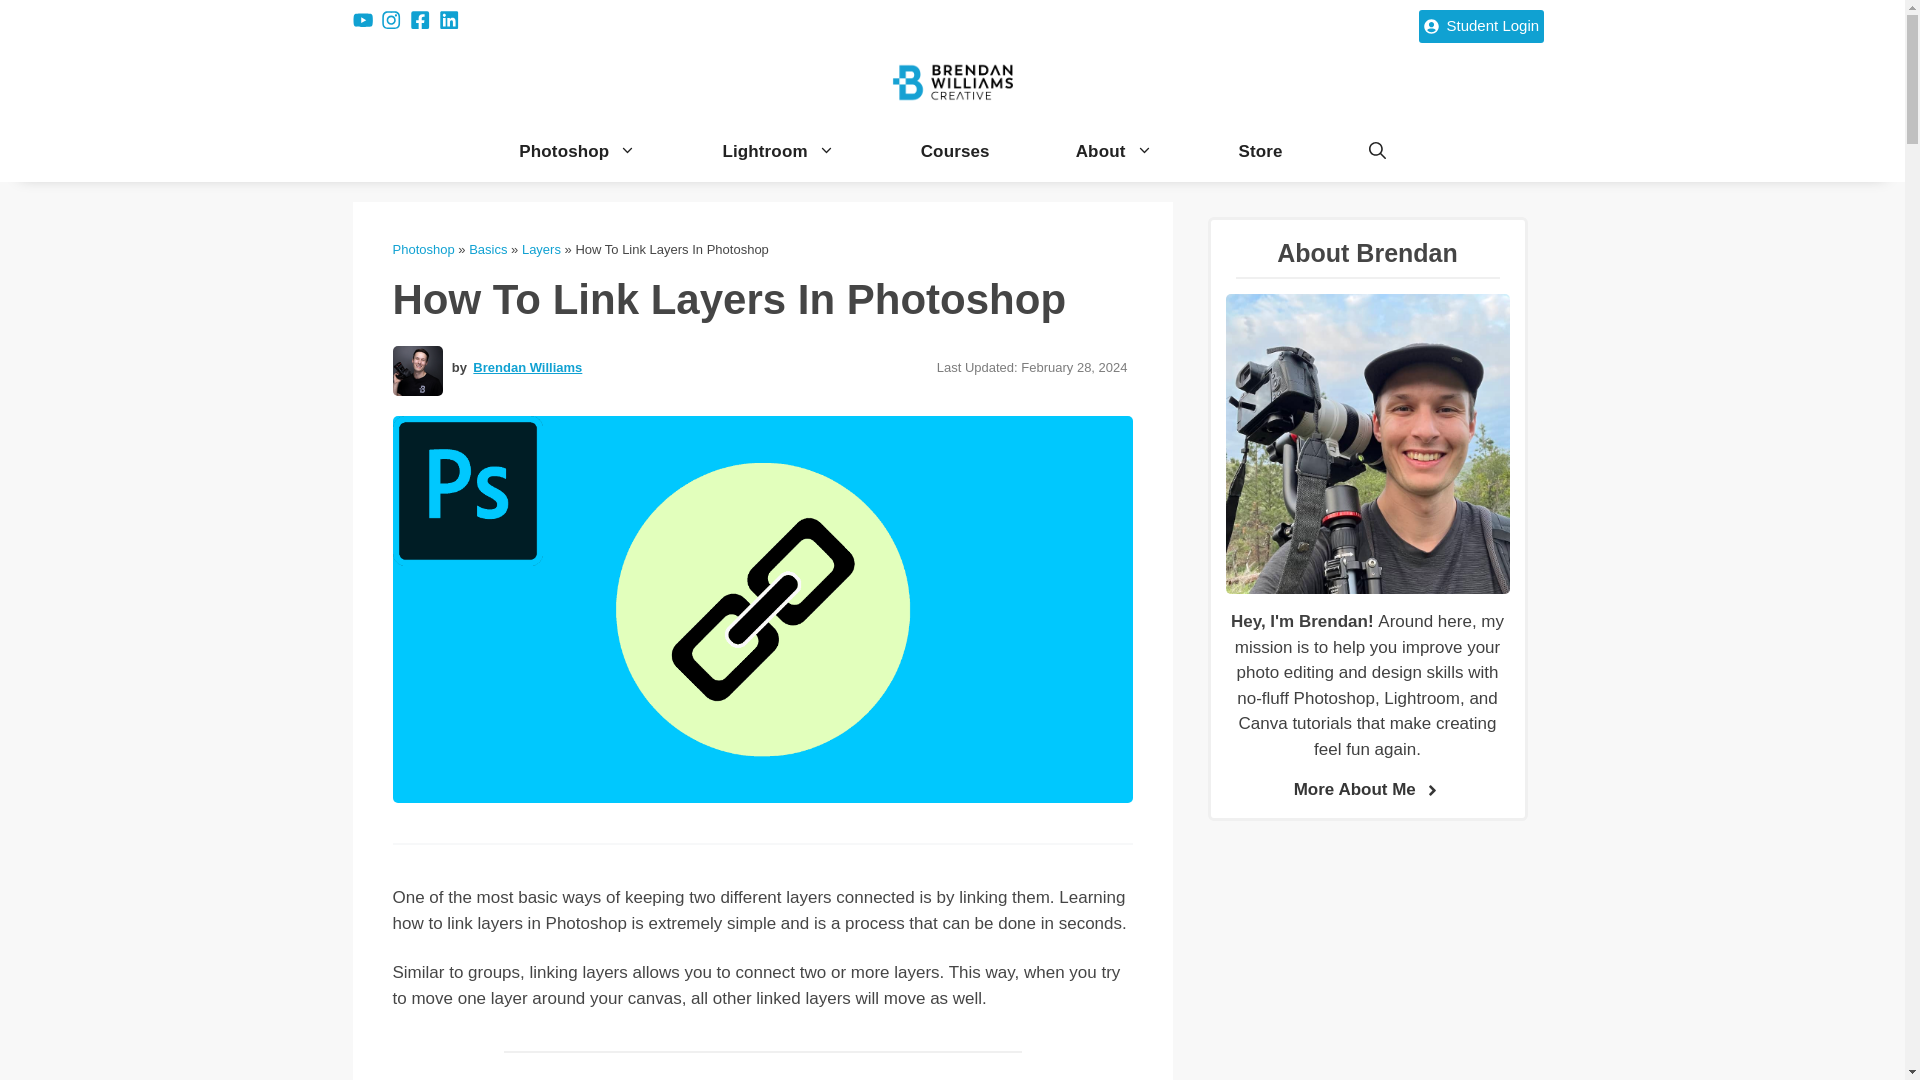  I want to click on Courses, so click(954, 152).